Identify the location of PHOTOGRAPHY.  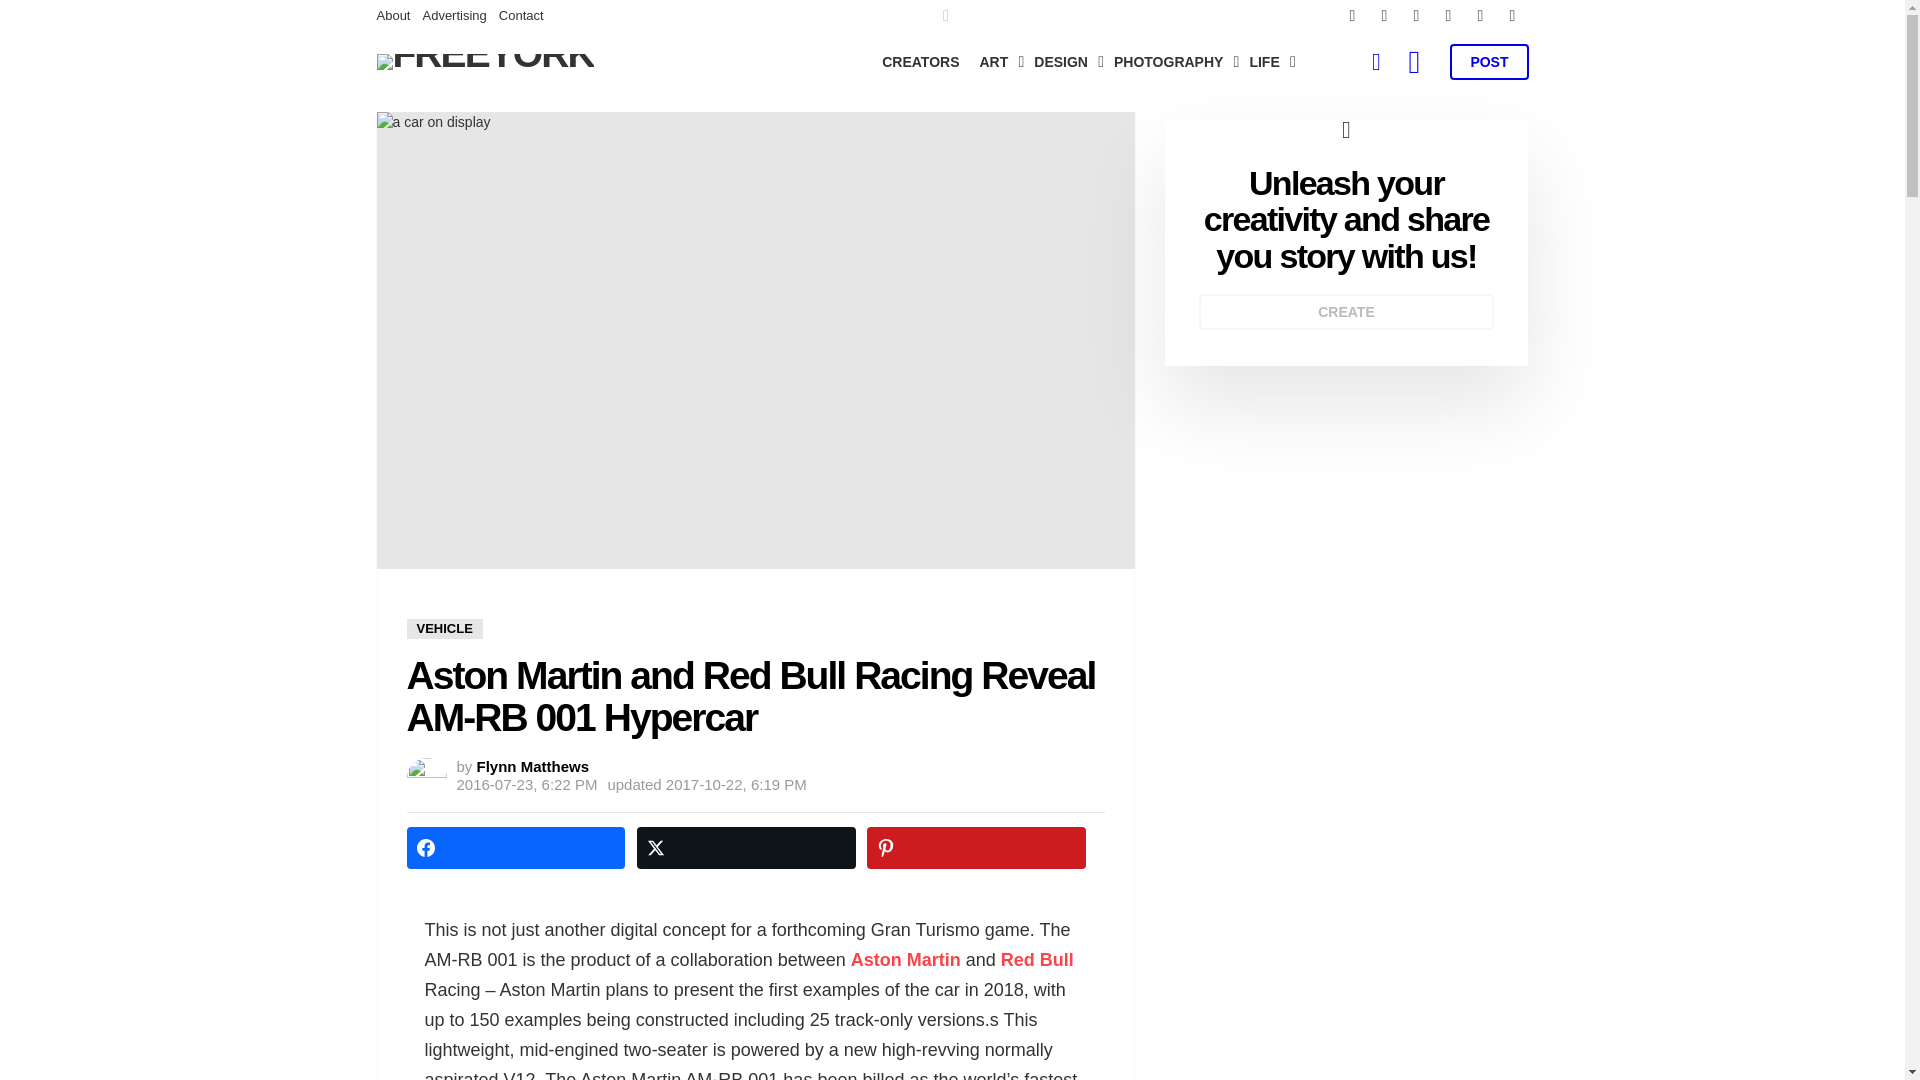
(1171, 62).